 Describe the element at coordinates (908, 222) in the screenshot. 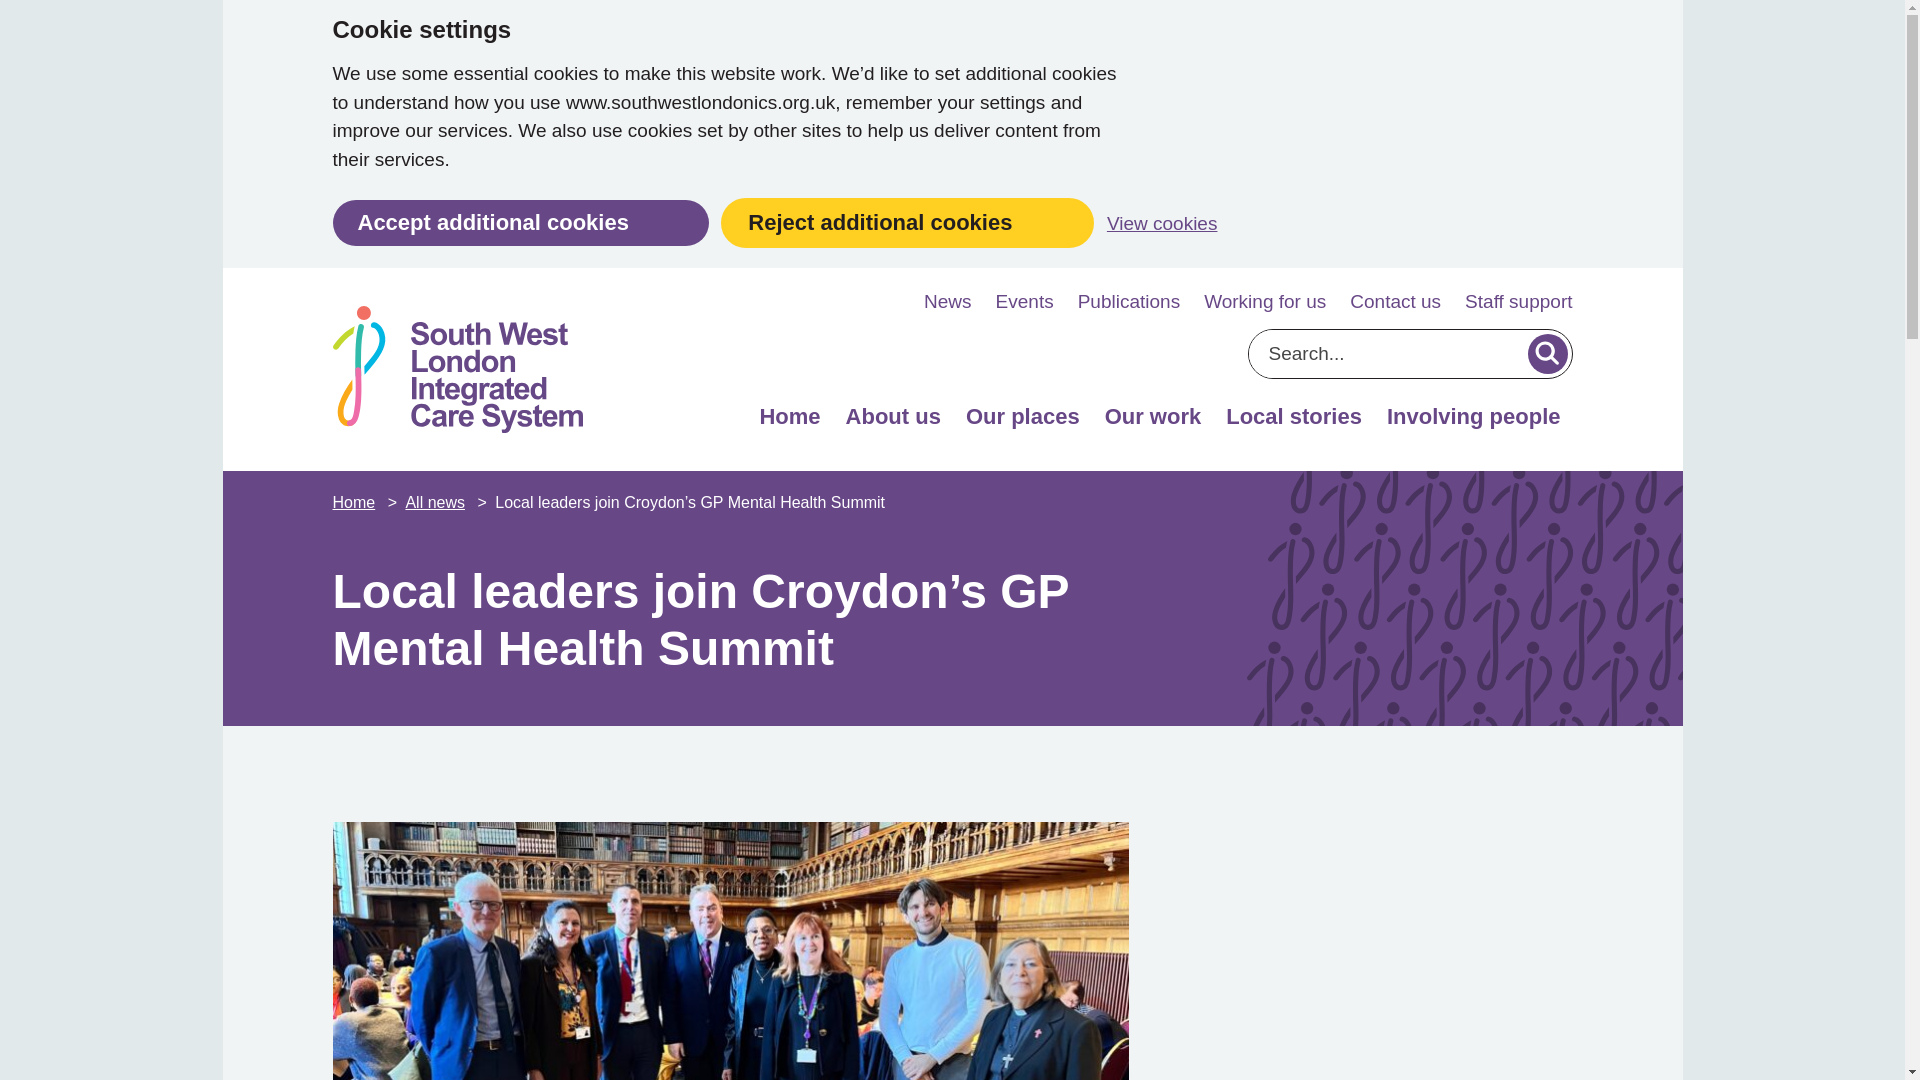

I see `Reject additional cookies` at that location.